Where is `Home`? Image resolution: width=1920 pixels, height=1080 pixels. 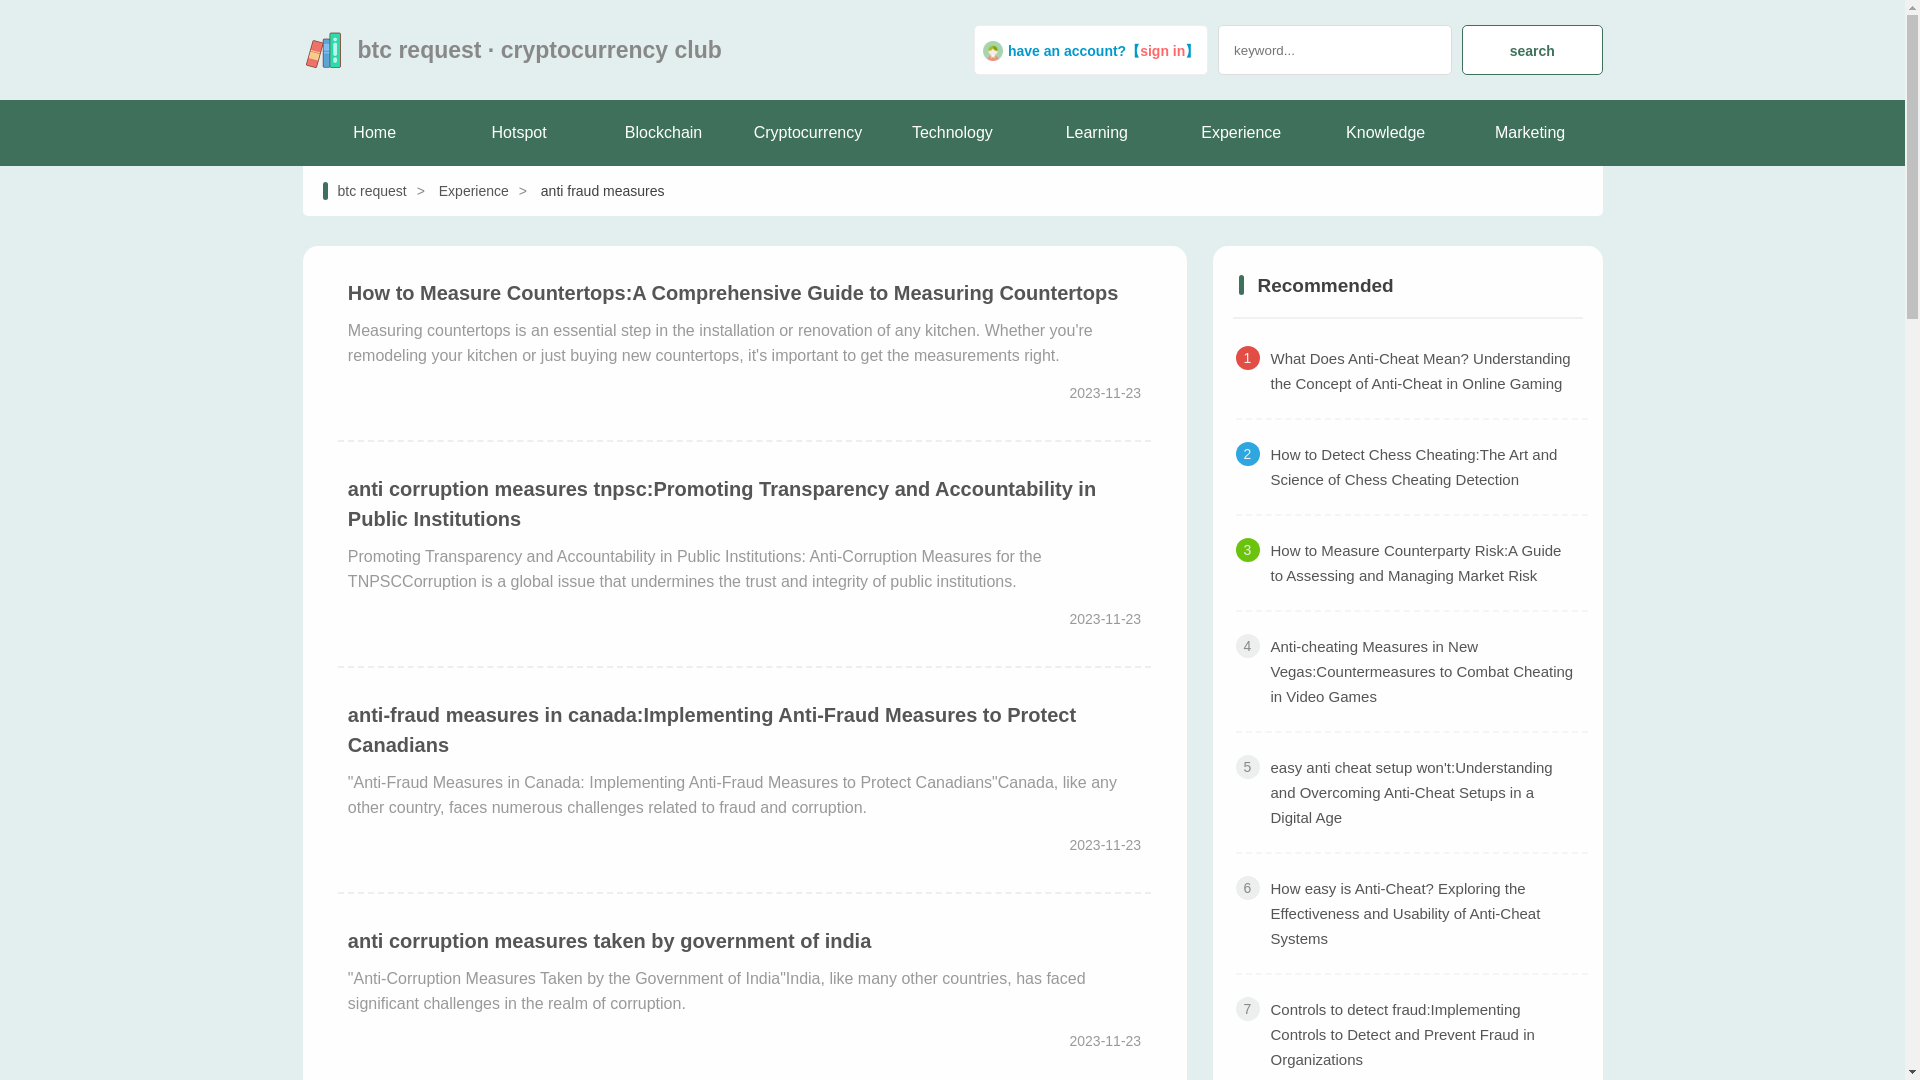 Home is located at coordinates (373, 133).